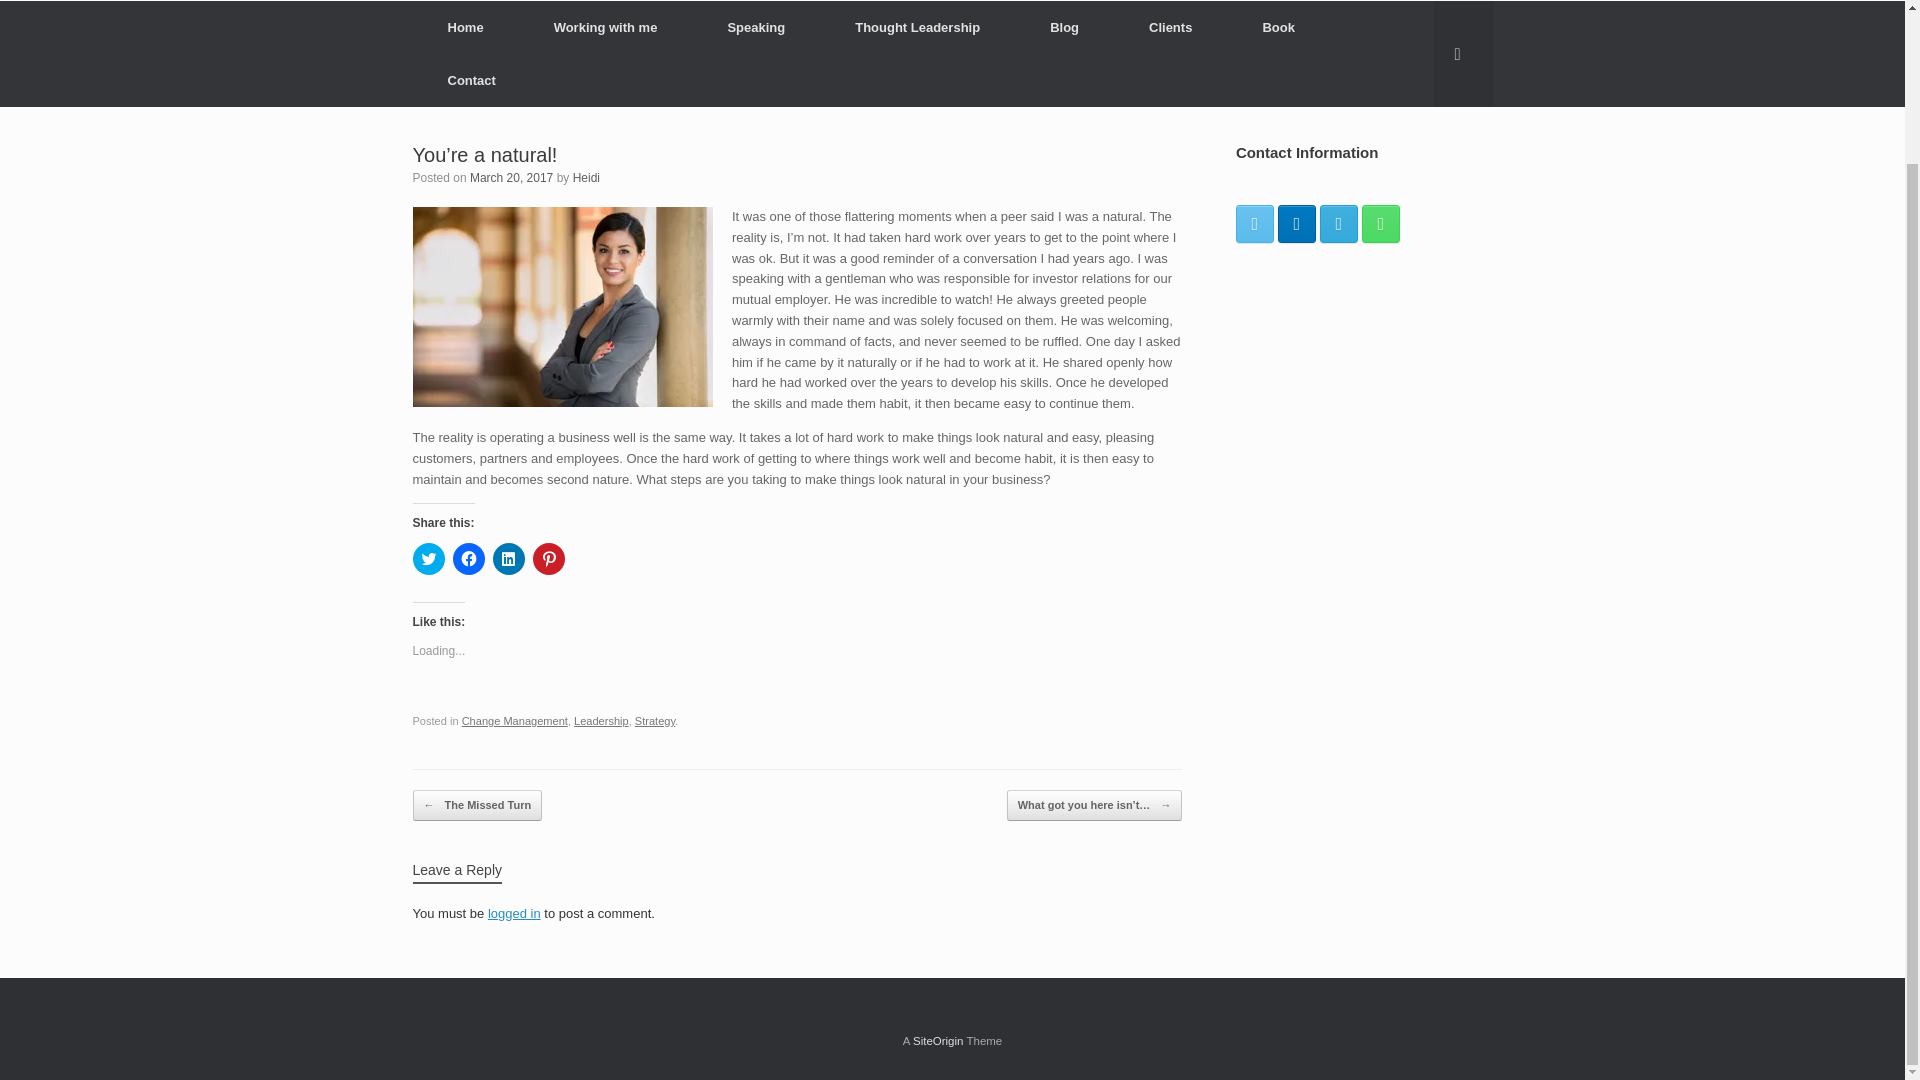 The width and height of the screenshot is (1920, 1080). What do you see at coordinates (515, 720) in the screenshot?
I see `Change Management` at bounding box center [515, 720].